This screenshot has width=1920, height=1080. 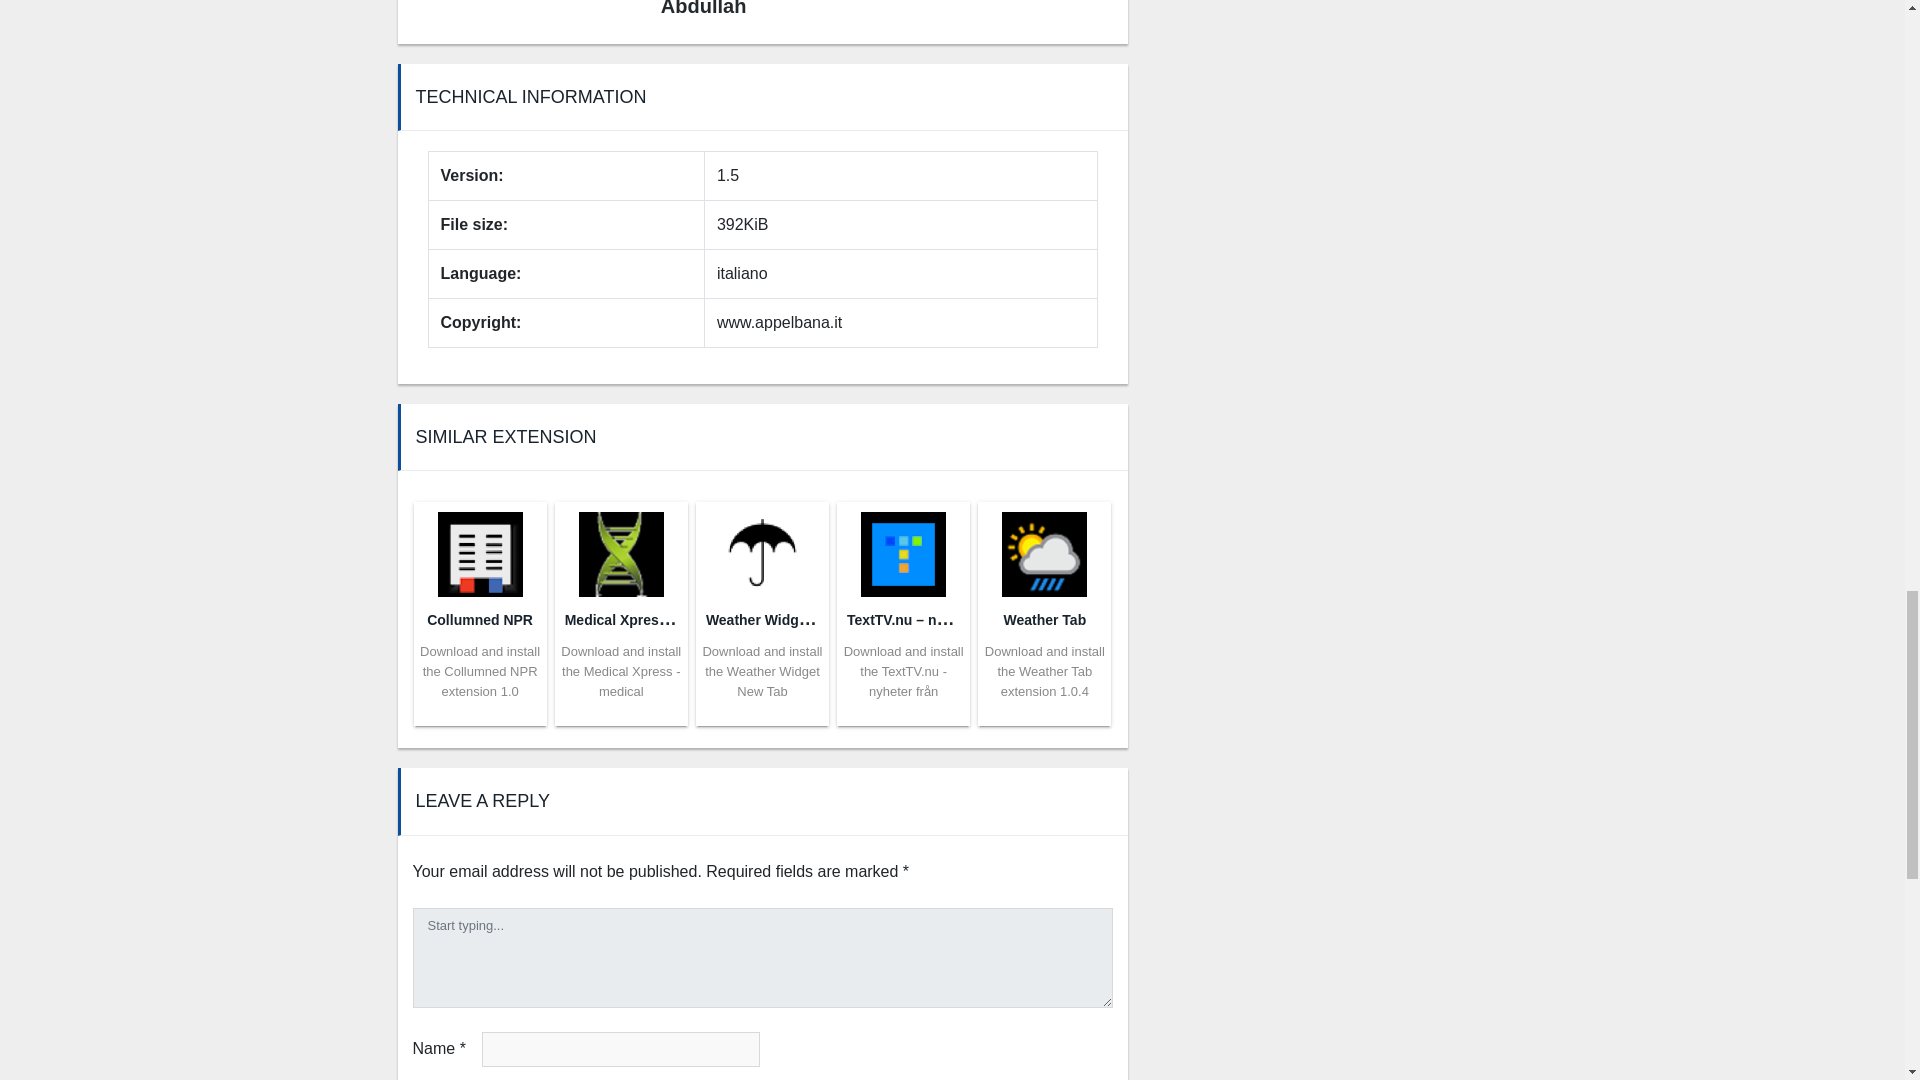 What do you see at coordinates (480, 670) in the screenshot?
I see `Download and install the Collumned NPR extension 1.0` at bounding box center [480, 670].